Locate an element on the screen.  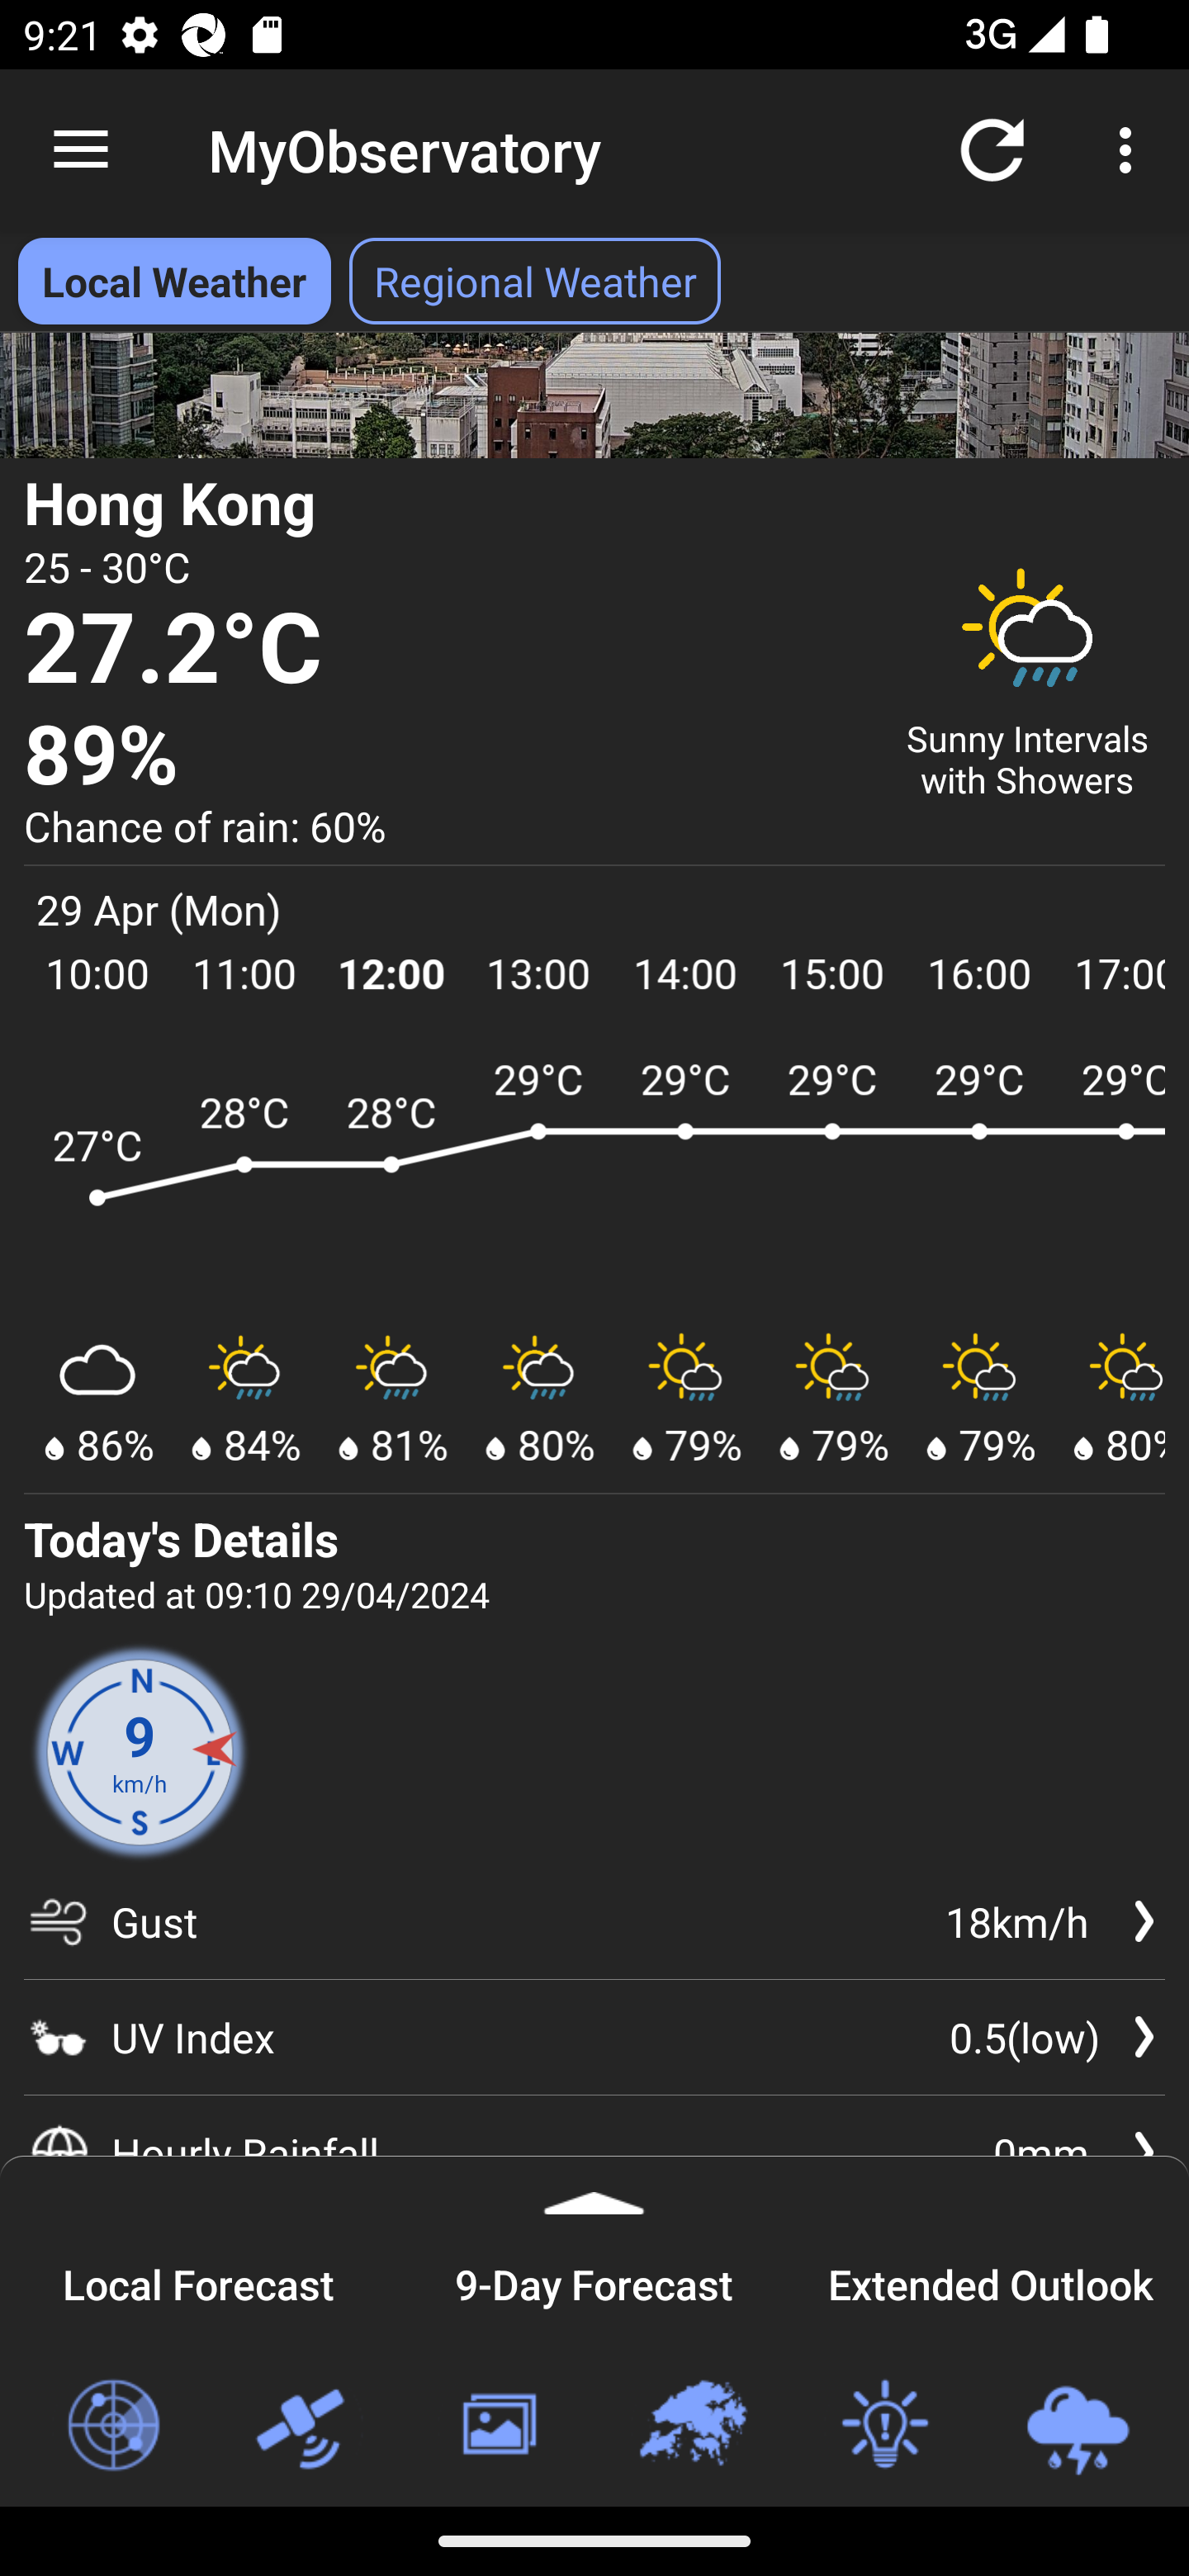
Expand is located at coordinates (594, 2185).